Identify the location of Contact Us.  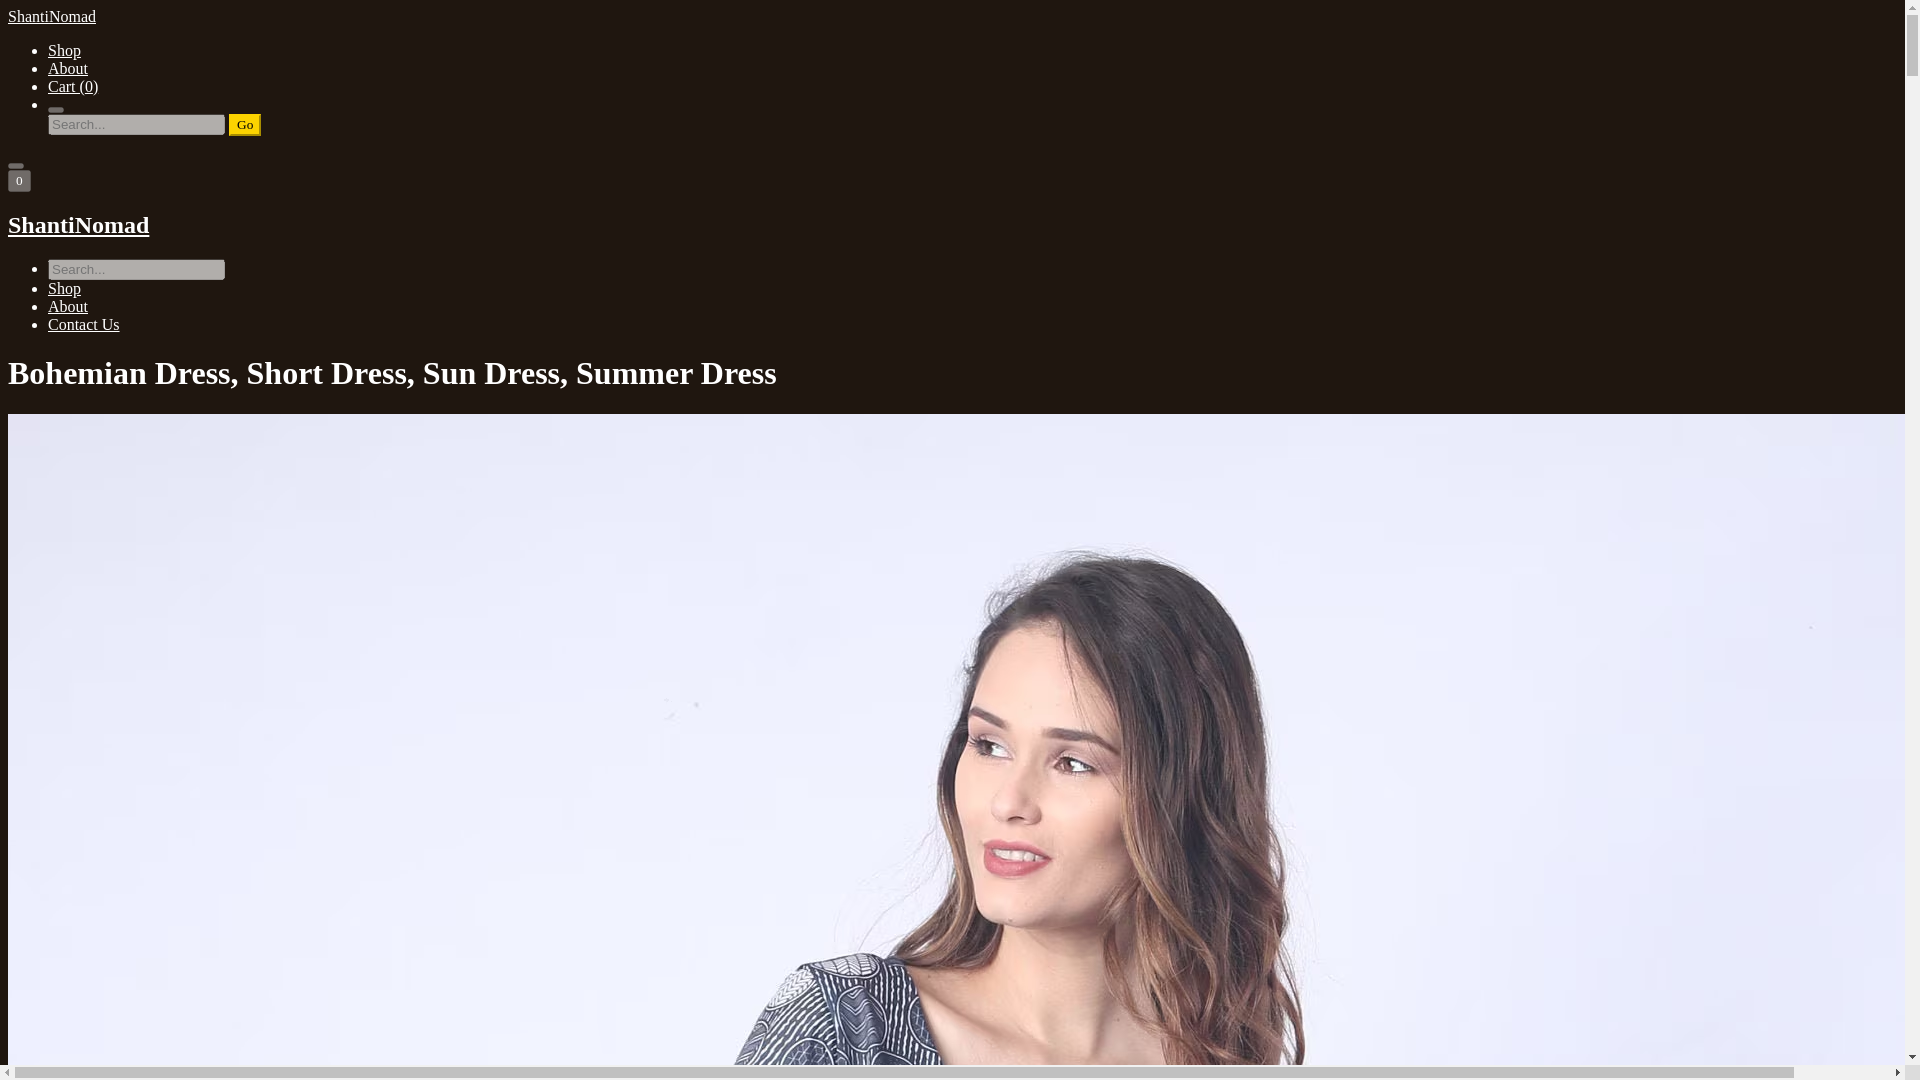
(84, 324).